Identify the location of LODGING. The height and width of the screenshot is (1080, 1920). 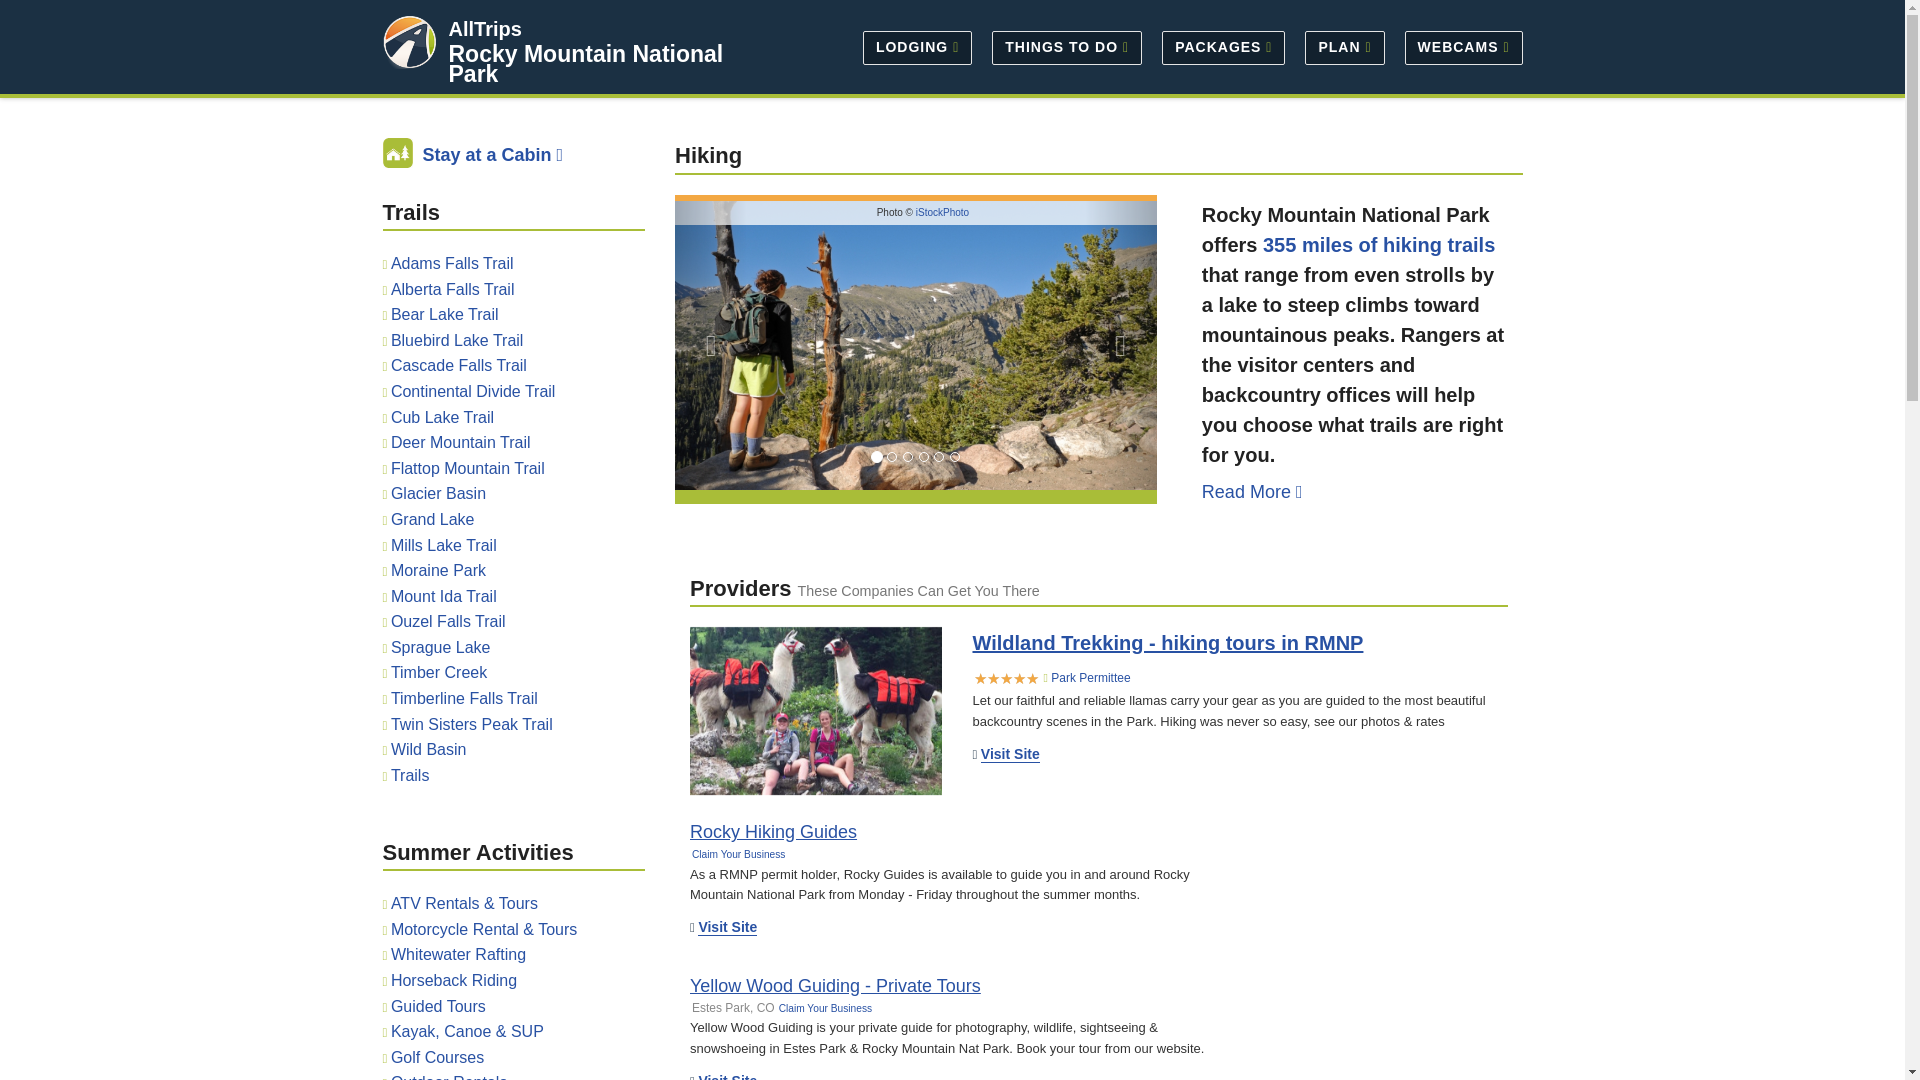
(916, 46).